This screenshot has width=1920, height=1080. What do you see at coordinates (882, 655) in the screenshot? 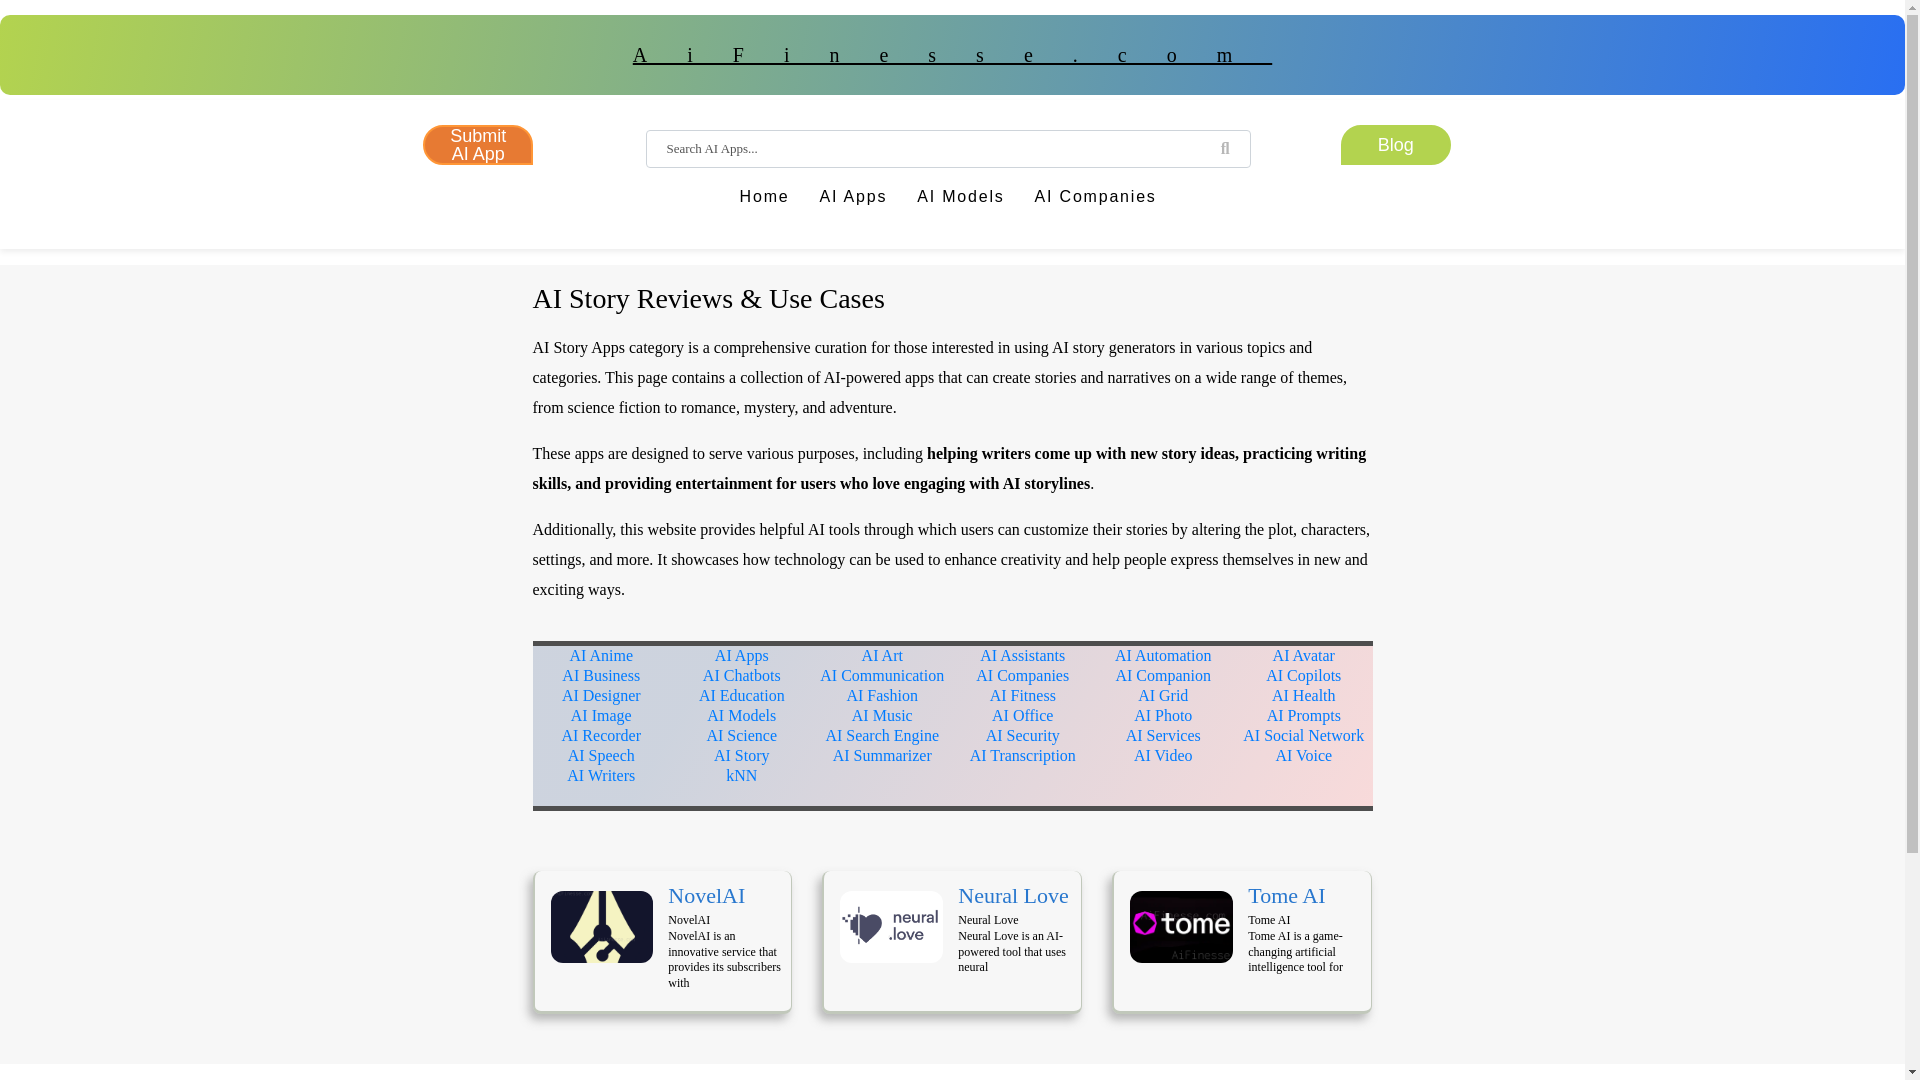
I see `AI Art` at bounding box center [882, 655].